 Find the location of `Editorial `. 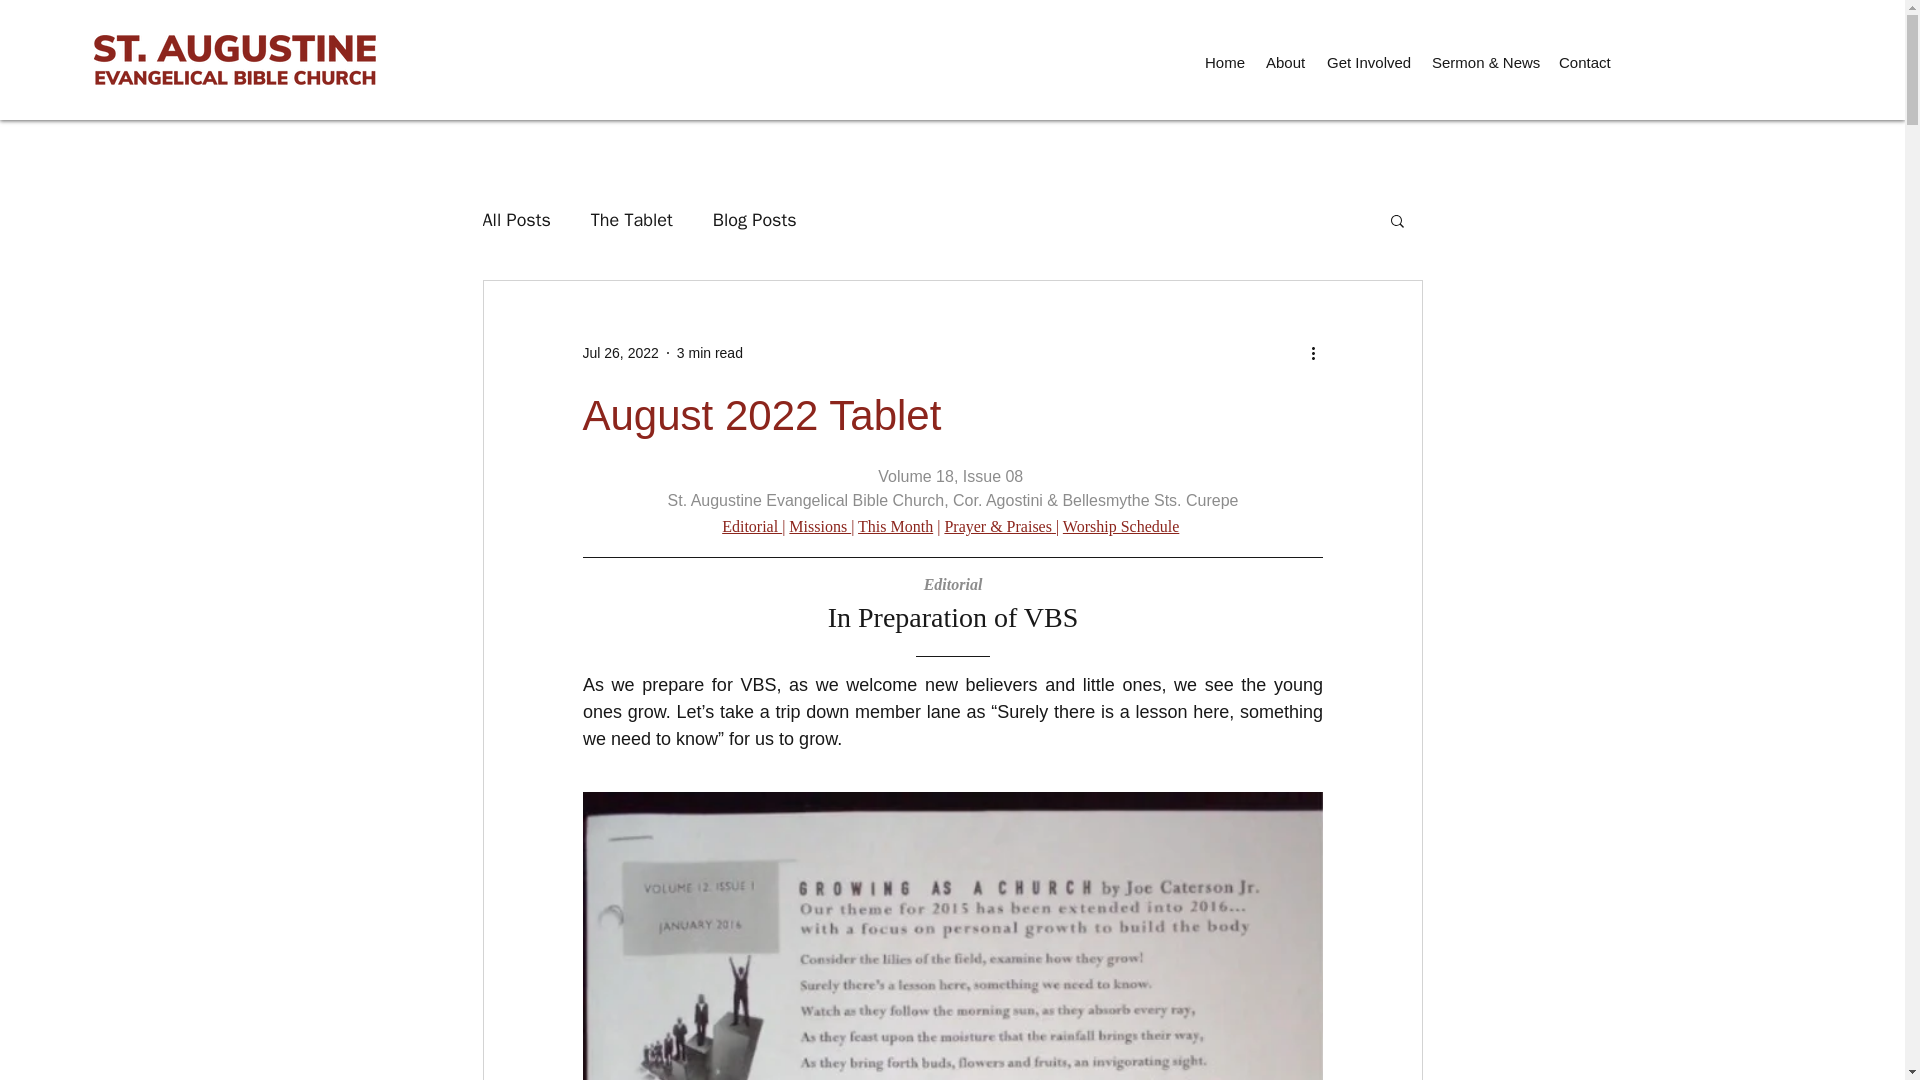

Editorial  is located at coordinates (751, 526).